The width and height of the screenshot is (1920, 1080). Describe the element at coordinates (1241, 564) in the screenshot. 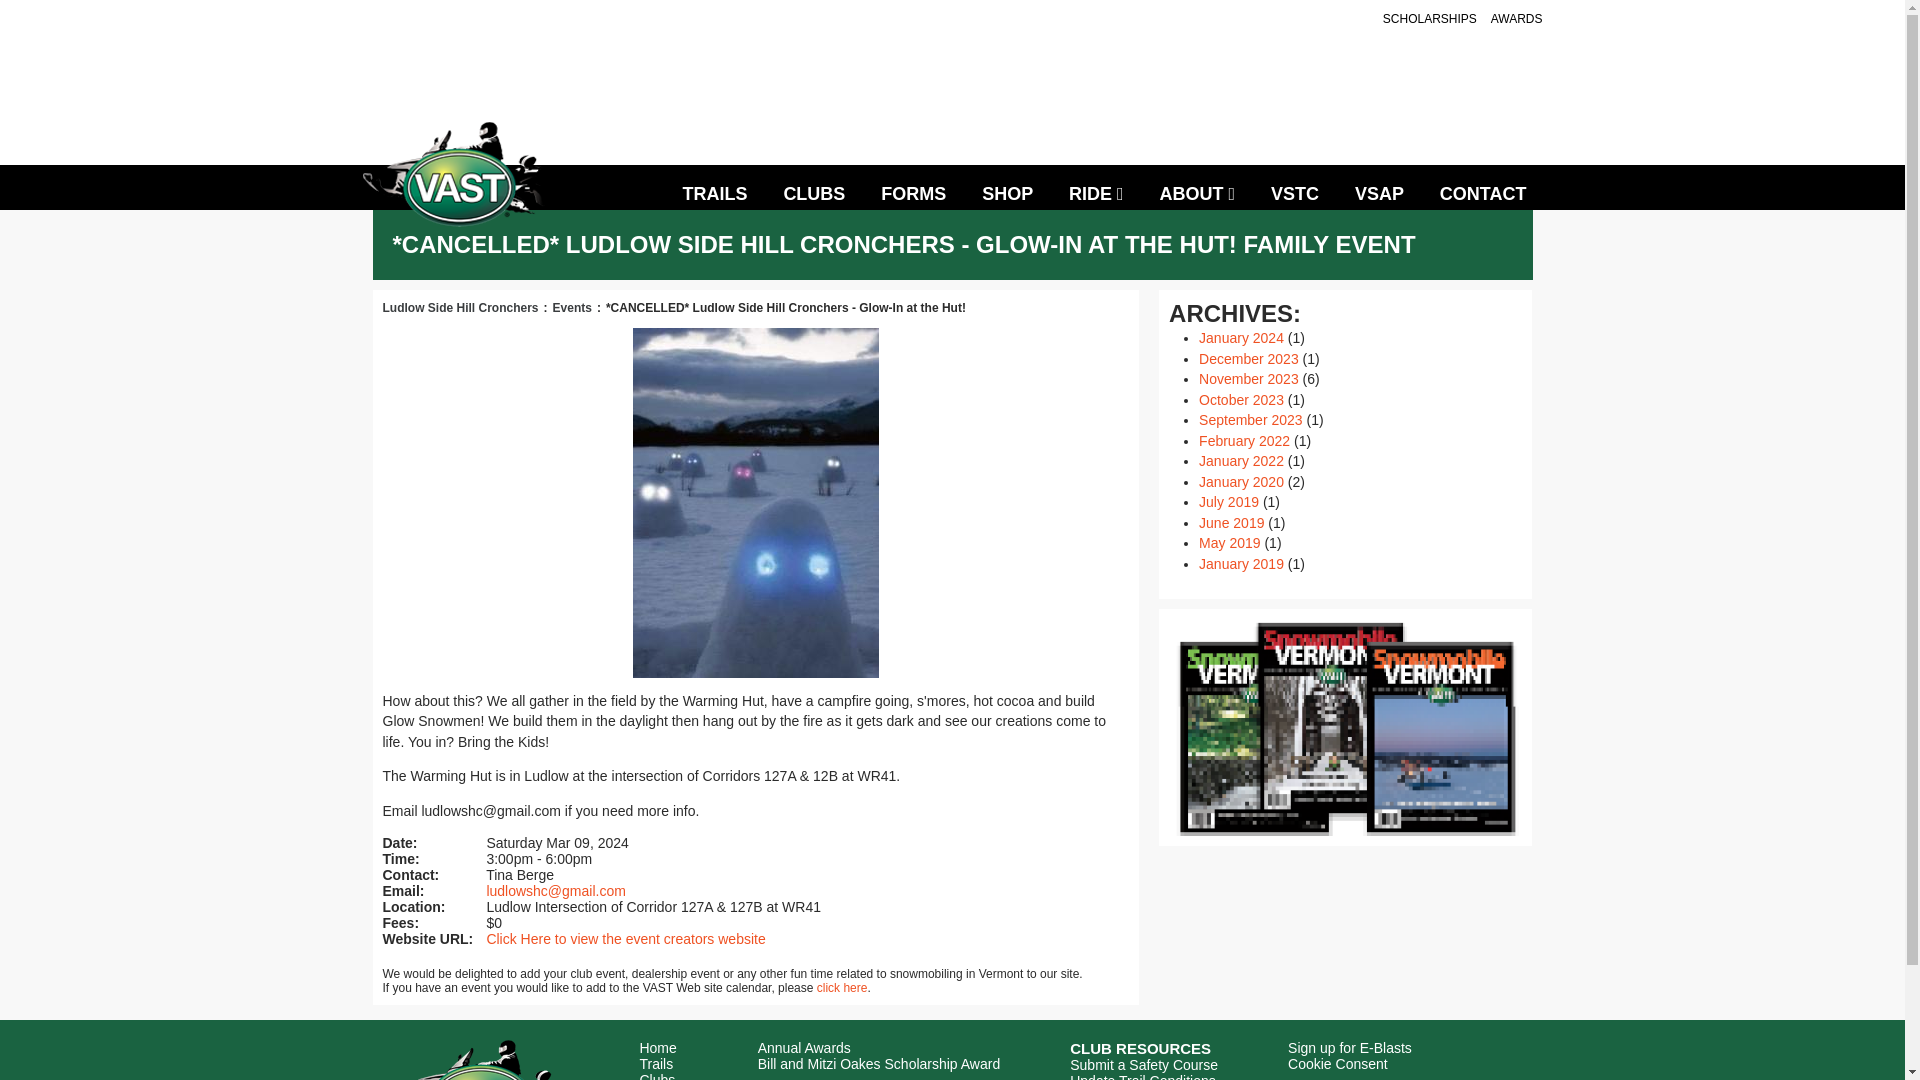

I see `January 2019` at that location.